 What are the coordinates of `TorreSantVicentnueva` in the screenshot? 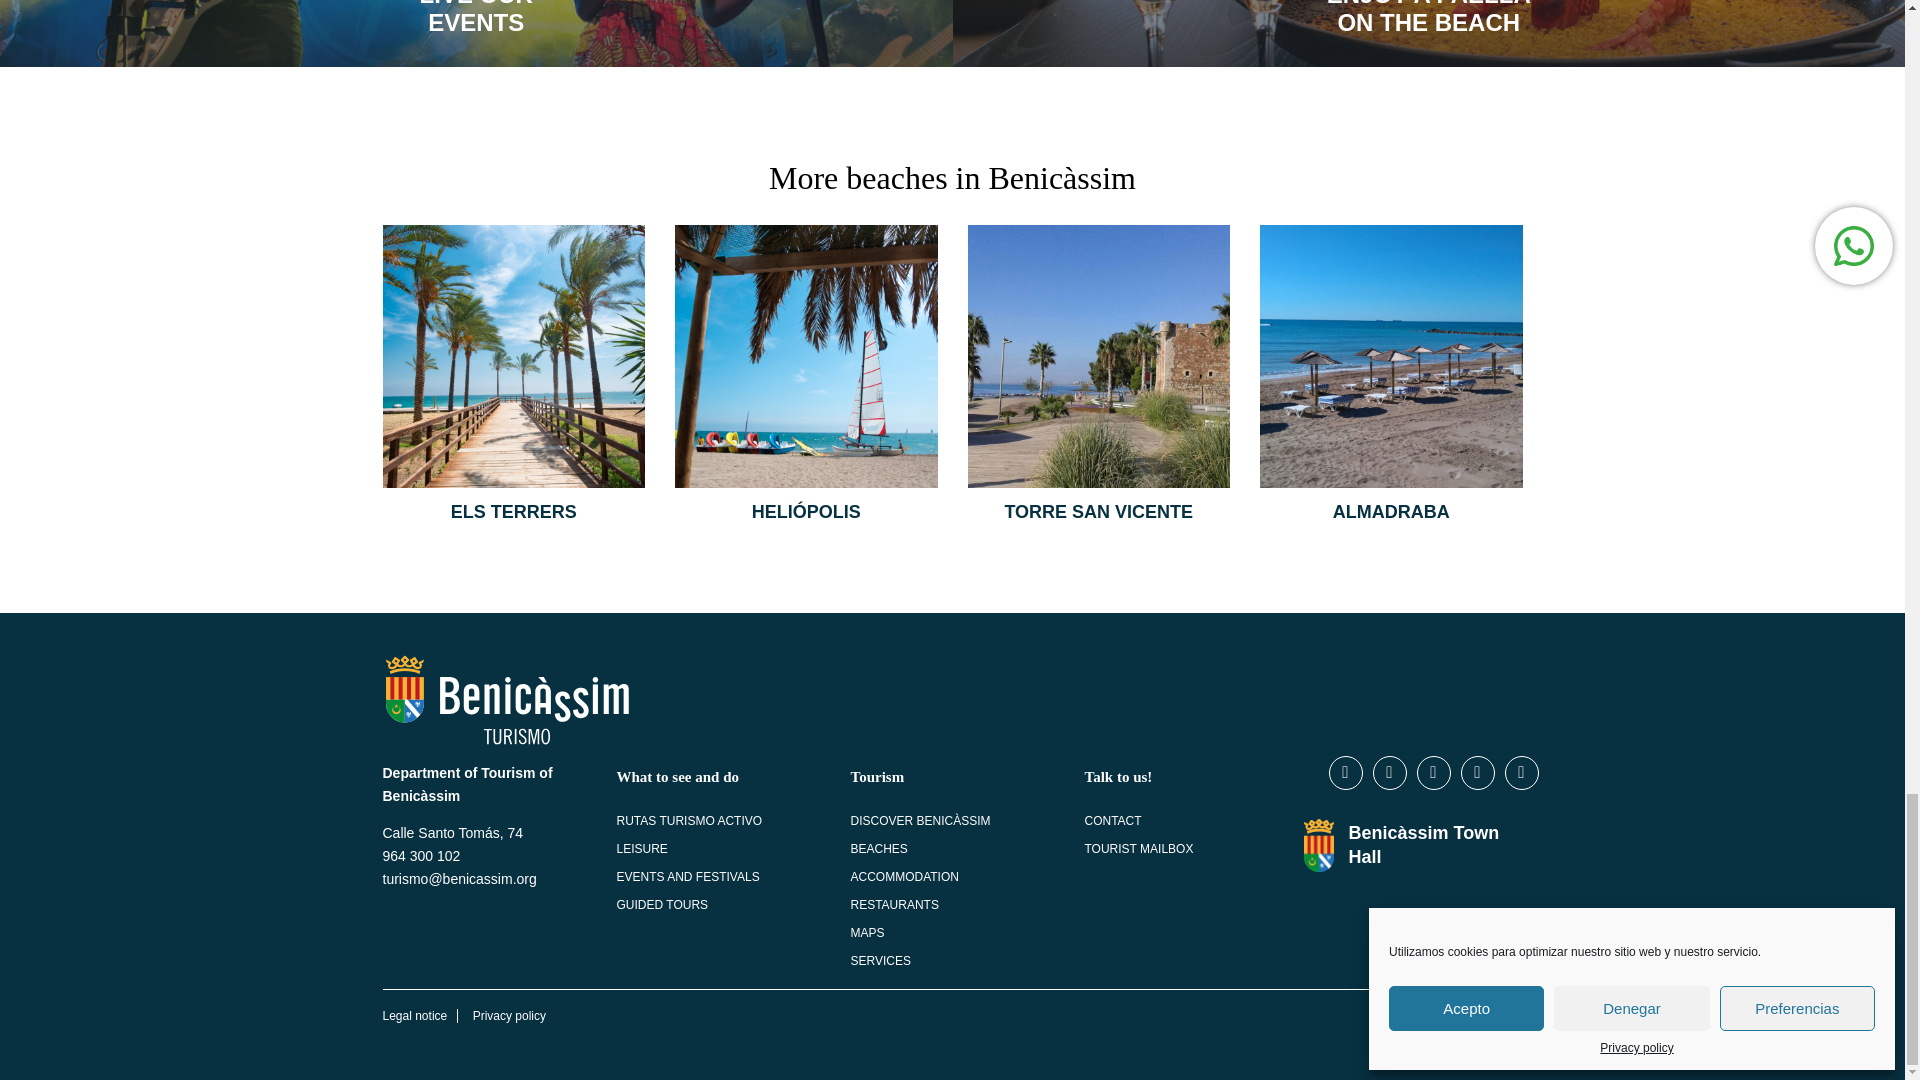 It's located at (1098, 356).